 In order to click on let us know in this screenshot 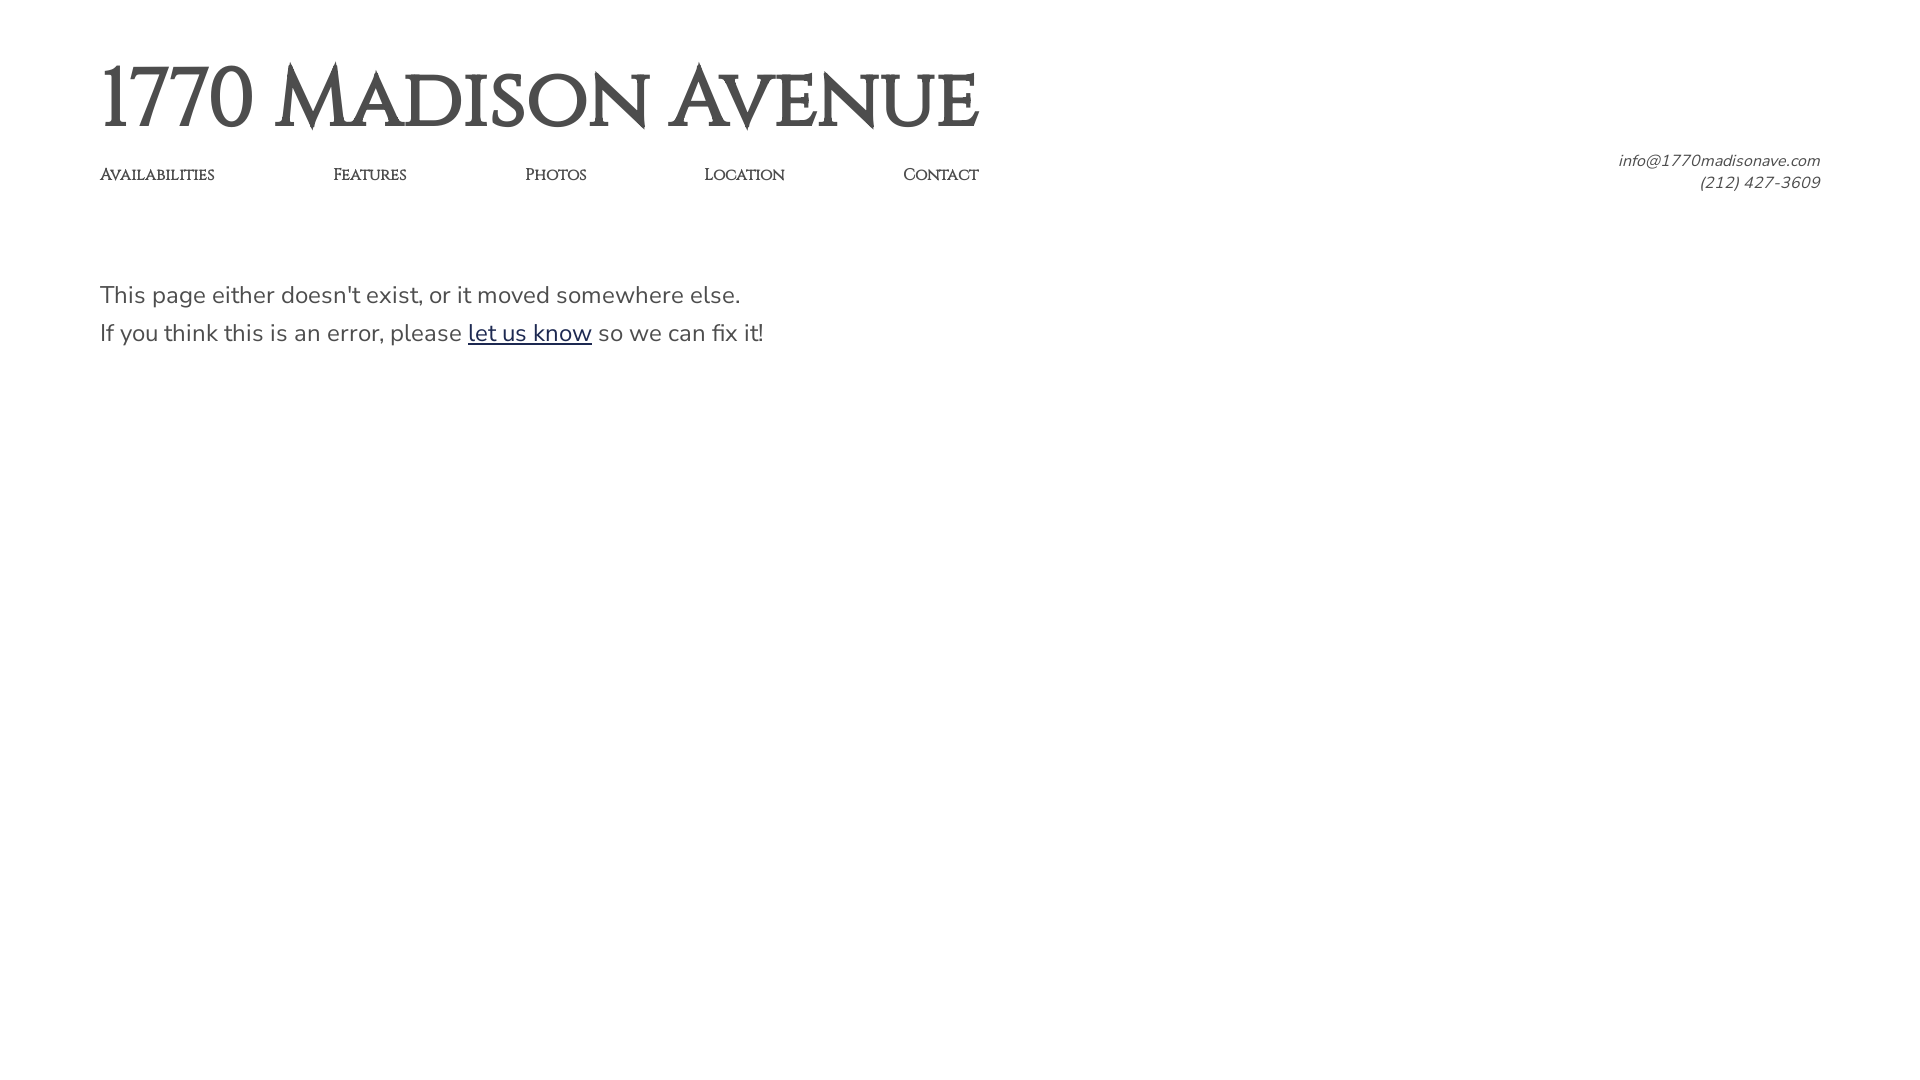, I will do `click(530, 333)`.